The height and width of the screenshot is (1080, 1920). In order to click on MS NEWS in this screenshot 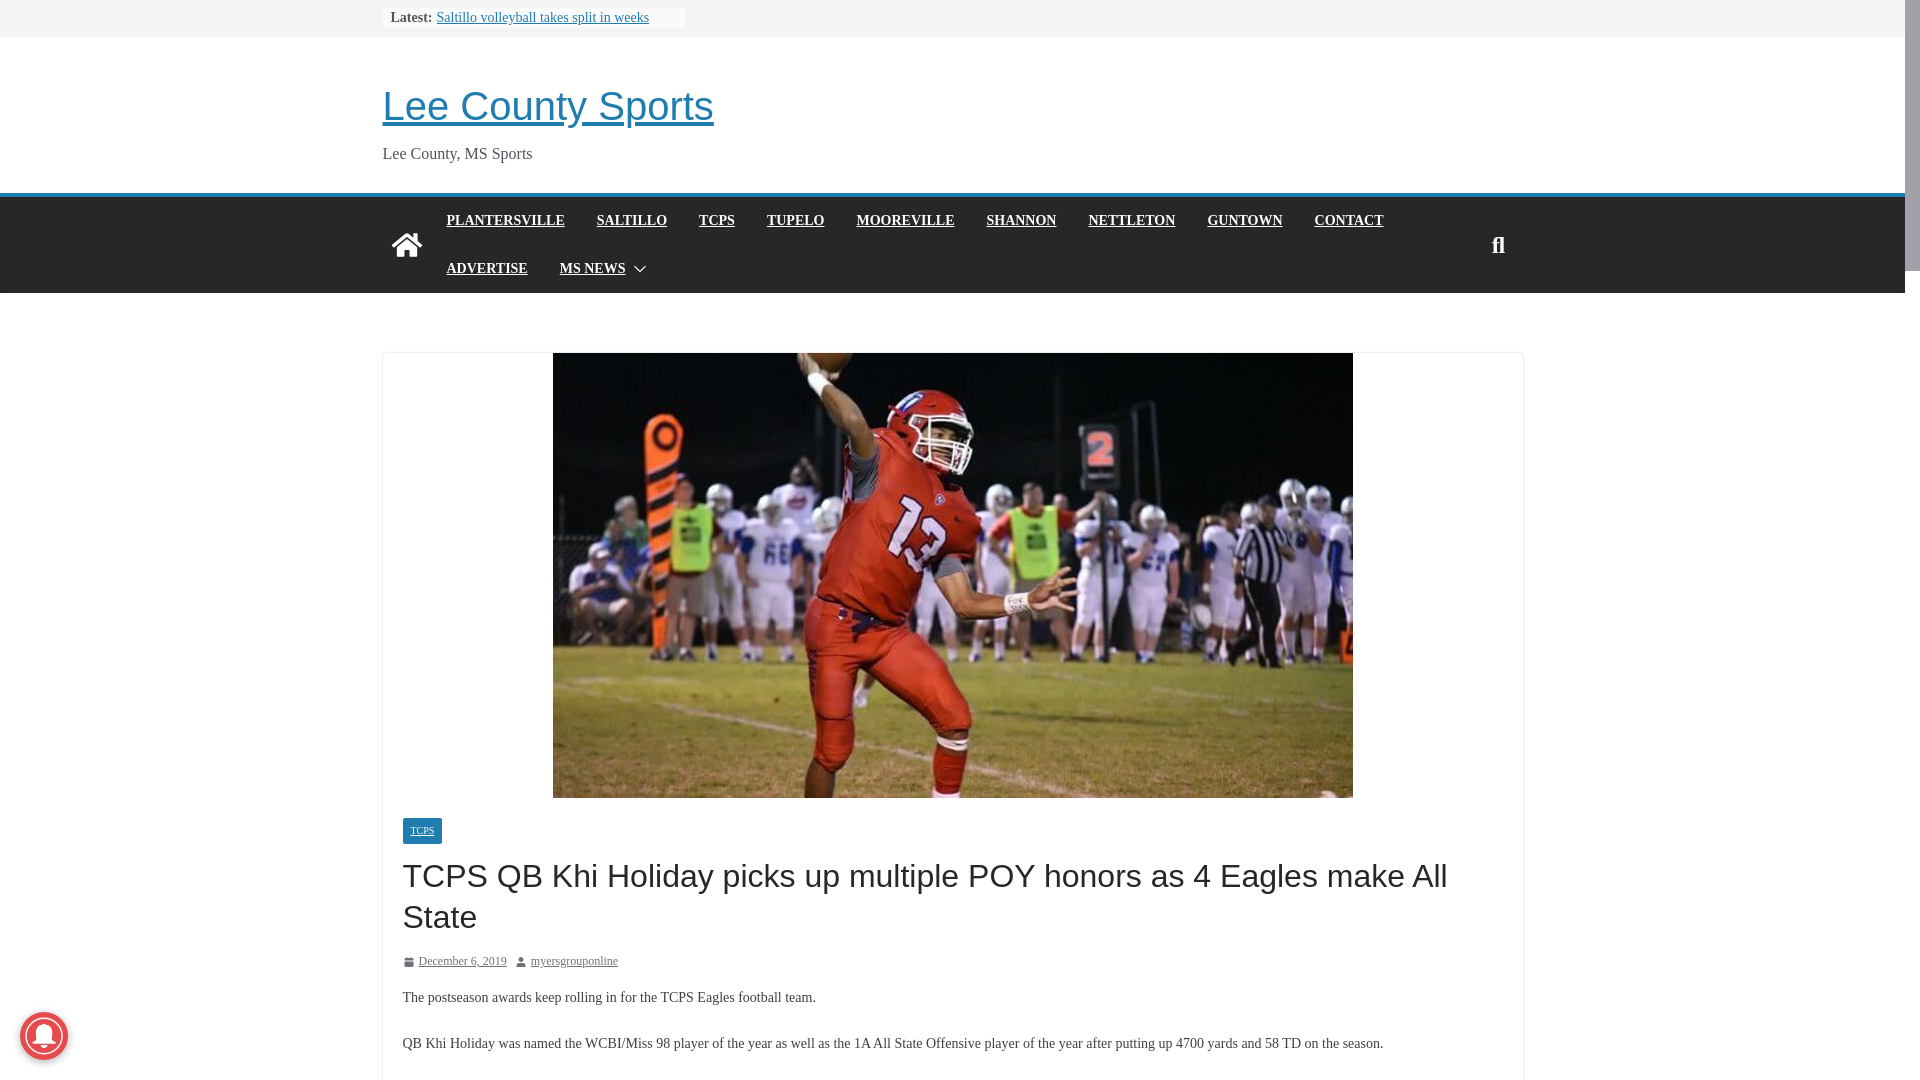, I will do `click(592, 268)`.